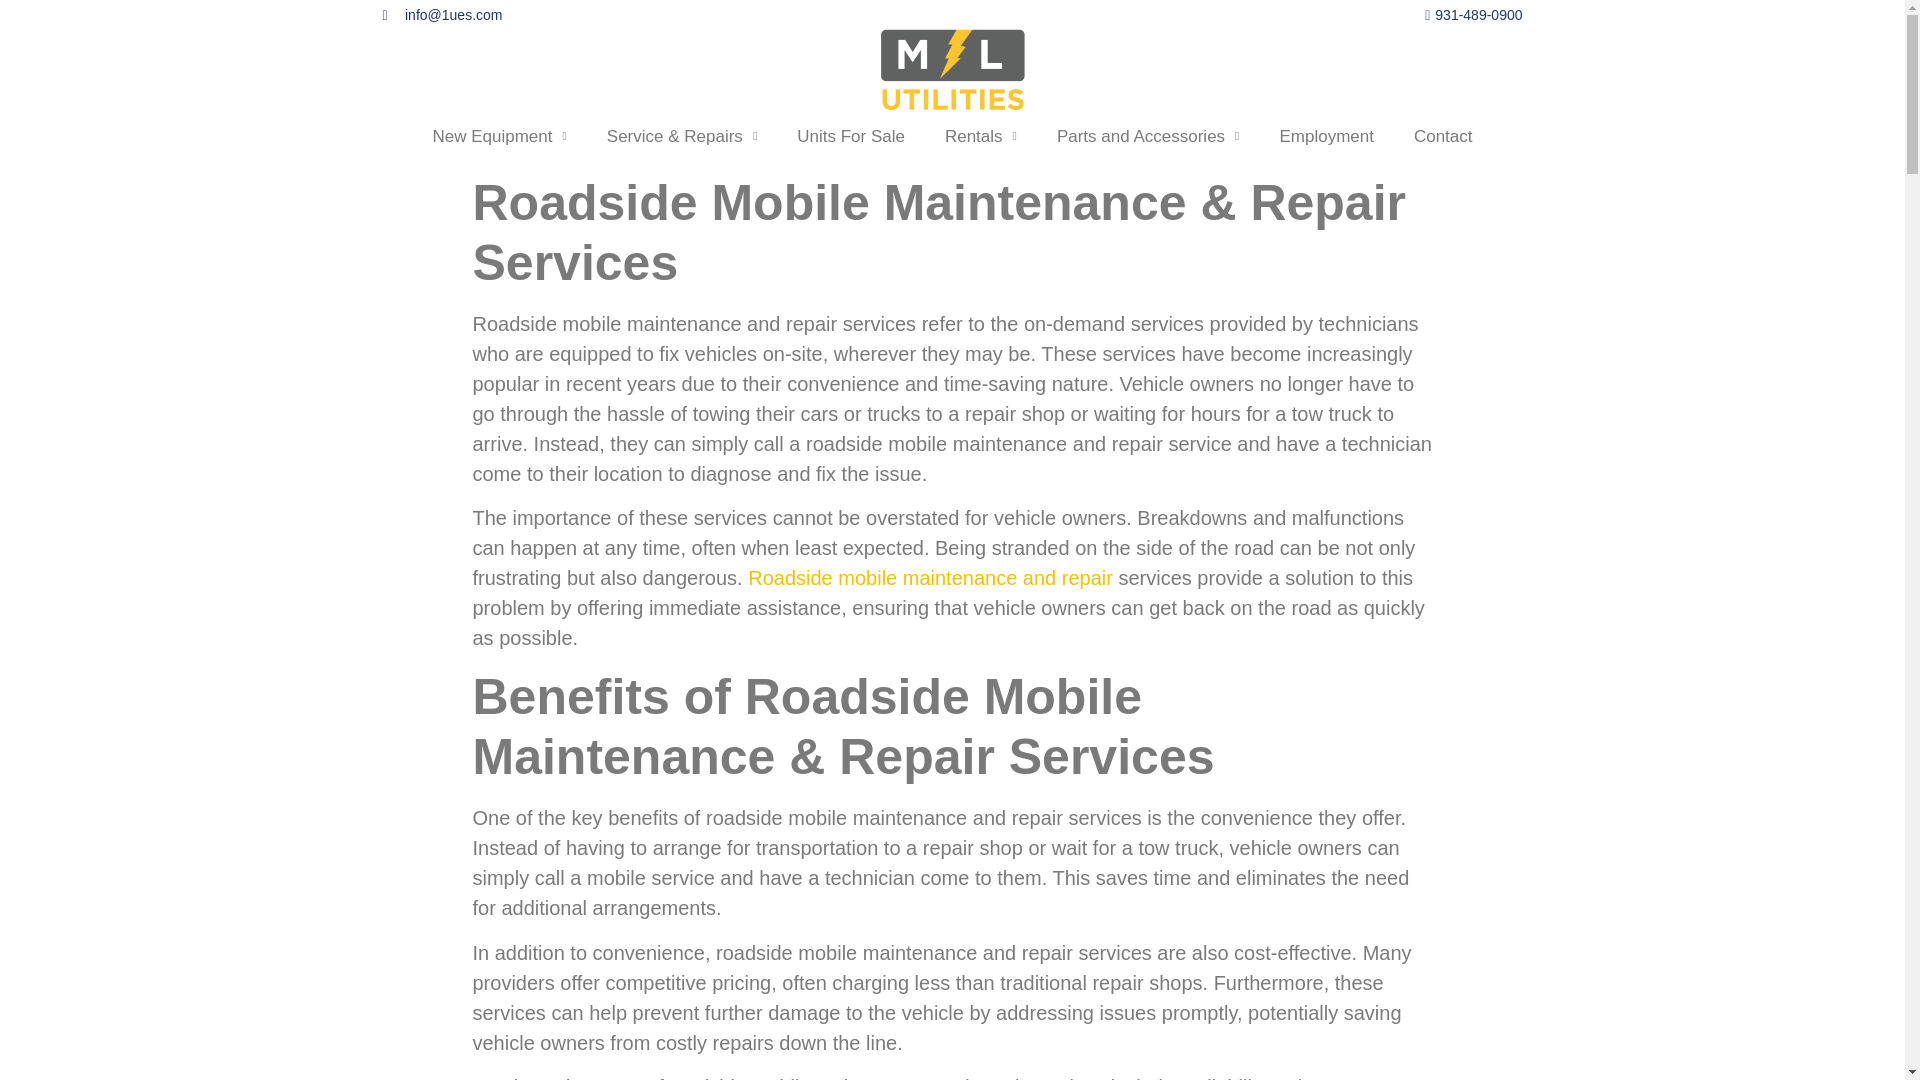  I want to click on Rentals, so click(980, 136).